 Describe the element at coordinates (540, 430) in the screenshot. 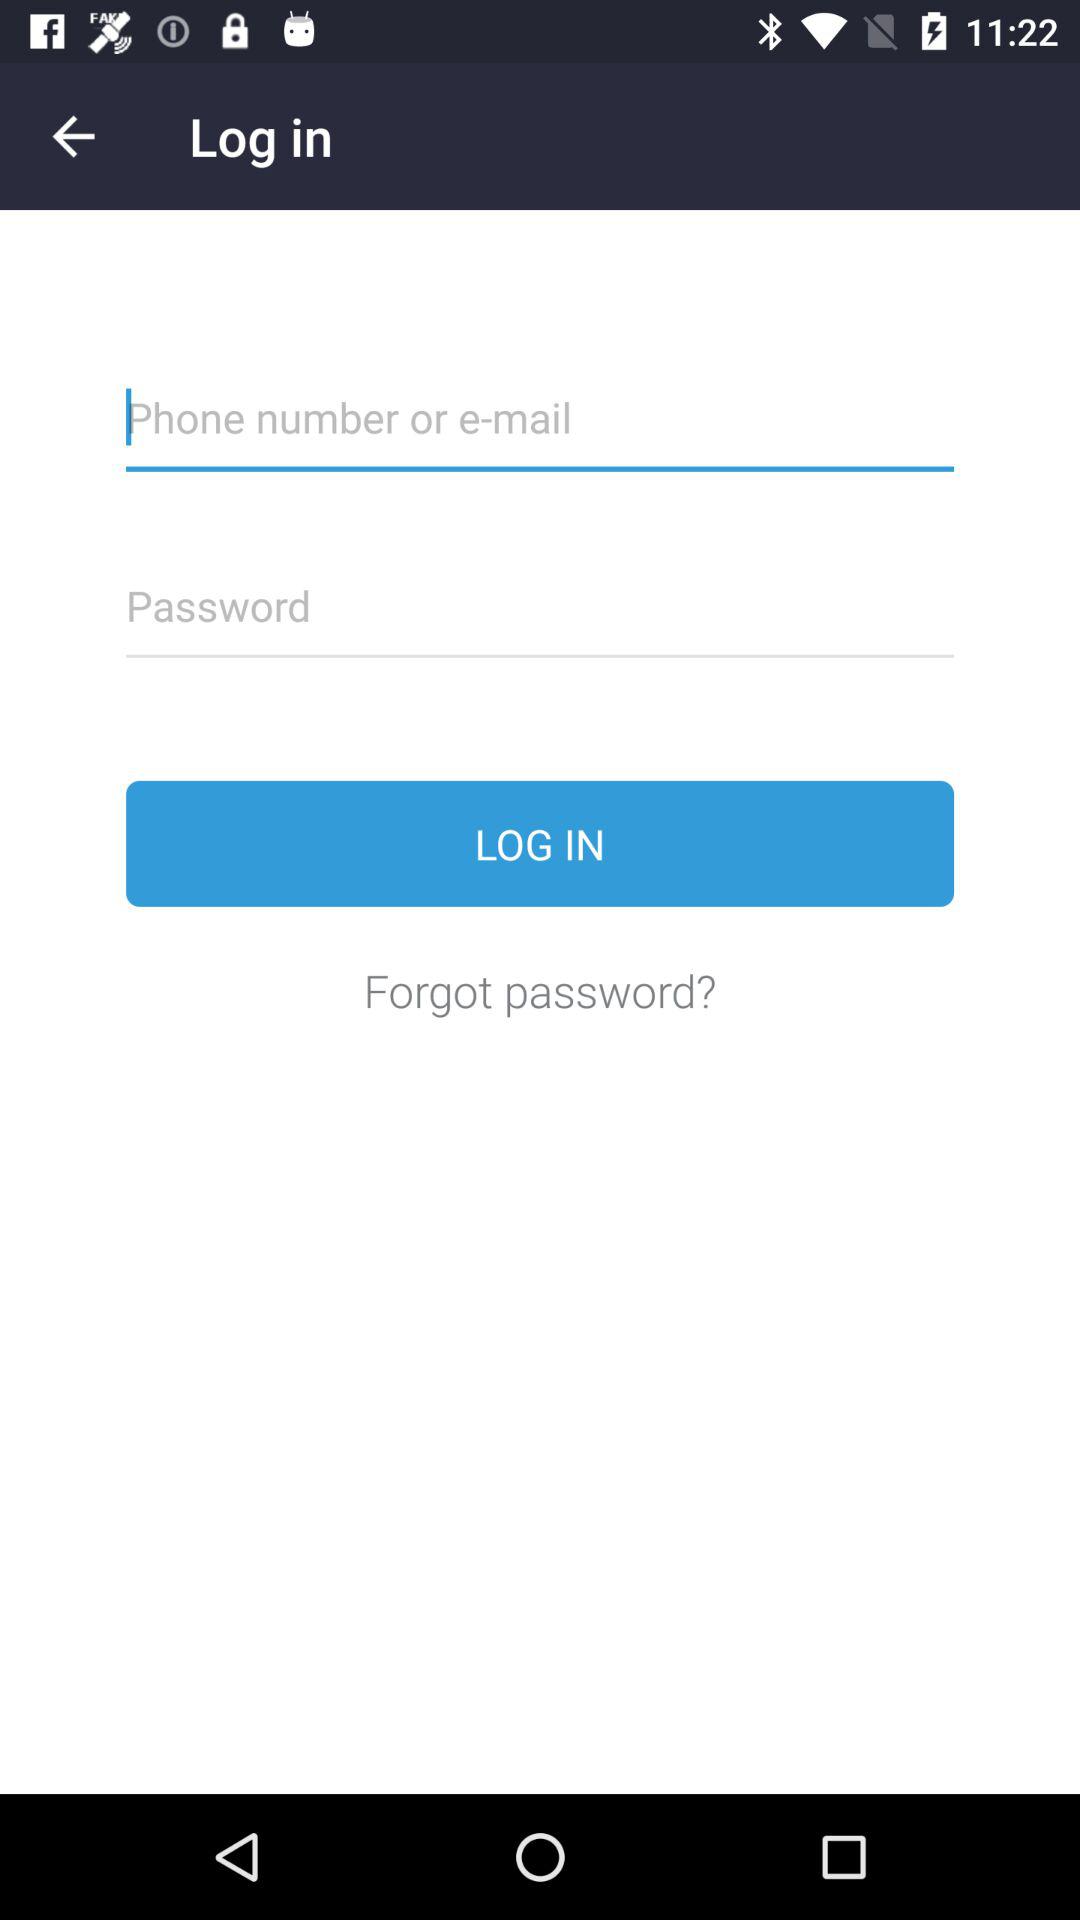

I see `type in phone number or email` at that location.